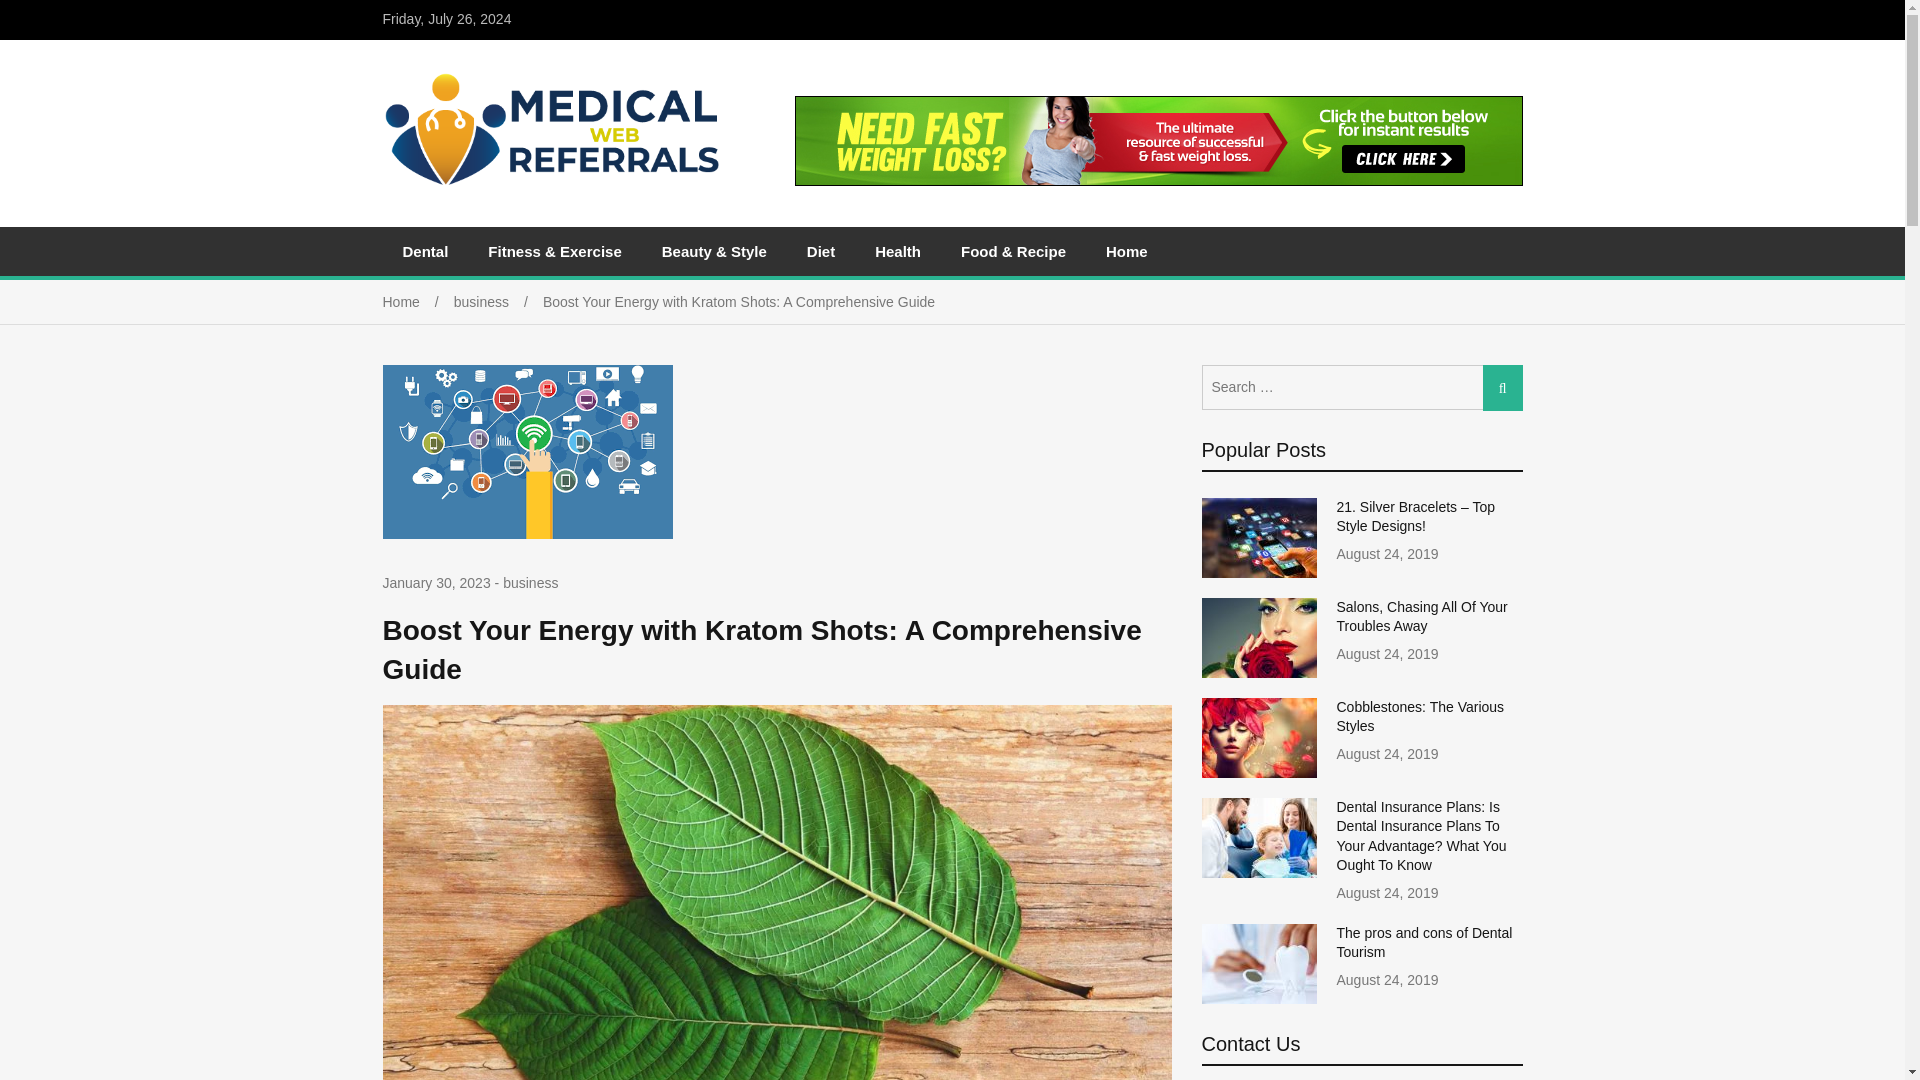 The width and height of the screenshot is (1920, 1080). Describe the element at coordinates (1126, 251) in the screenshot. I see `Home` at that location.